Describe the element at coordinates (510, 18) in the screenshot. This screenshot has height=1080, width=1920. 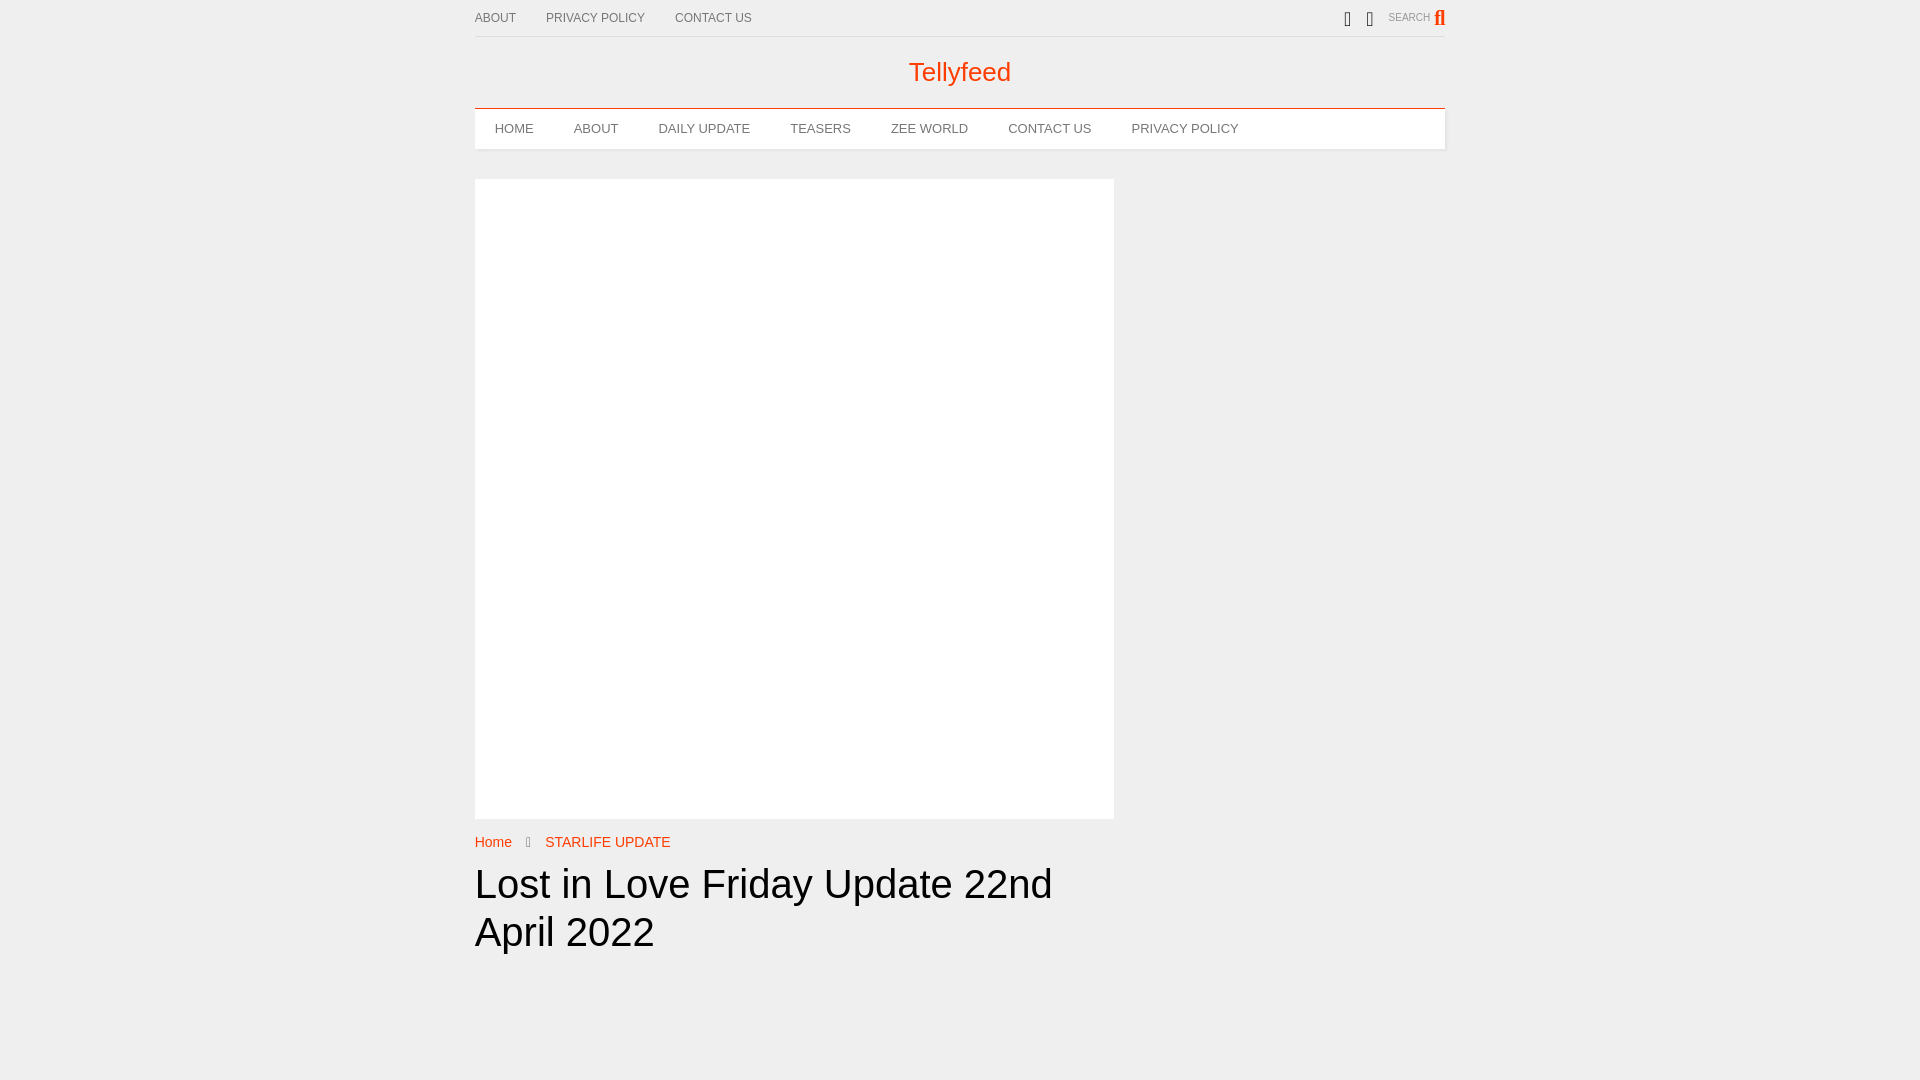
I see `ABOUT` at that location.